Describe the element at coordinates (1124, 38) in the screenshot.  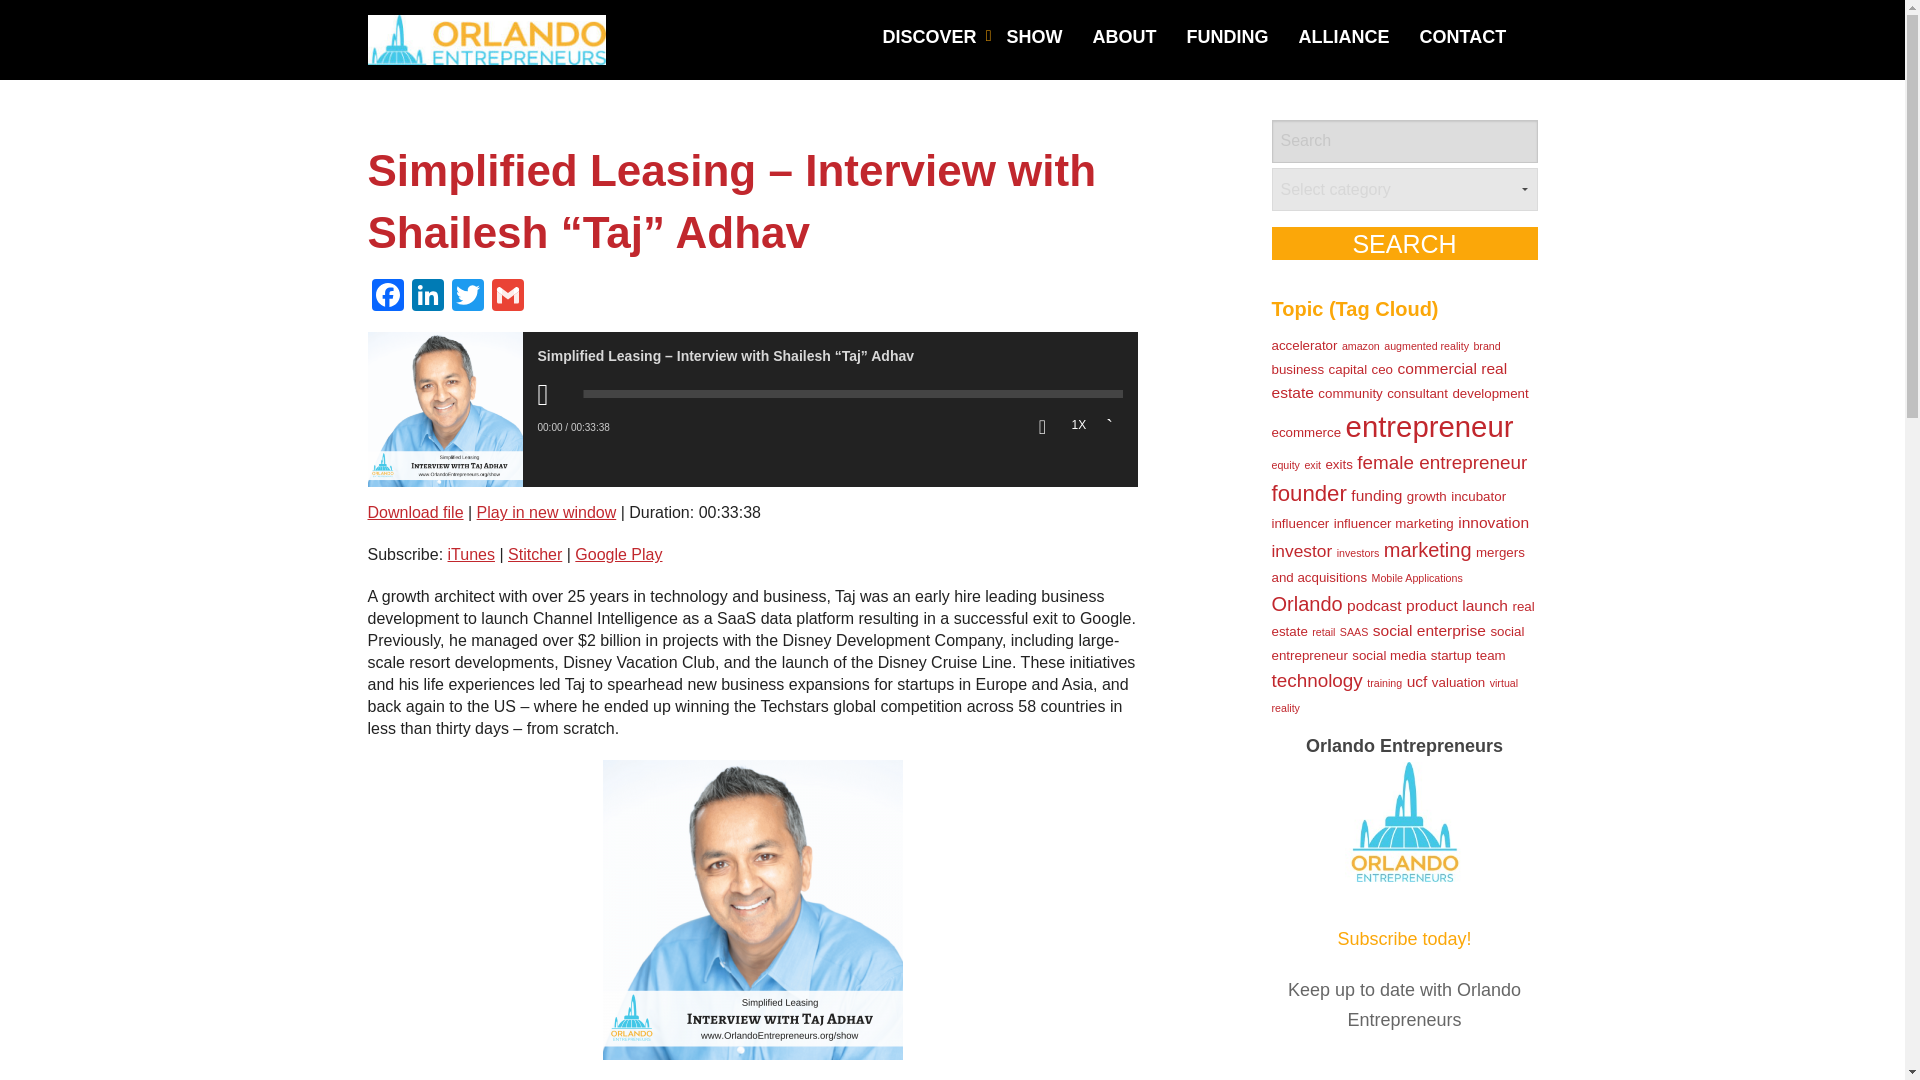
I see `ABOUT` at that location.